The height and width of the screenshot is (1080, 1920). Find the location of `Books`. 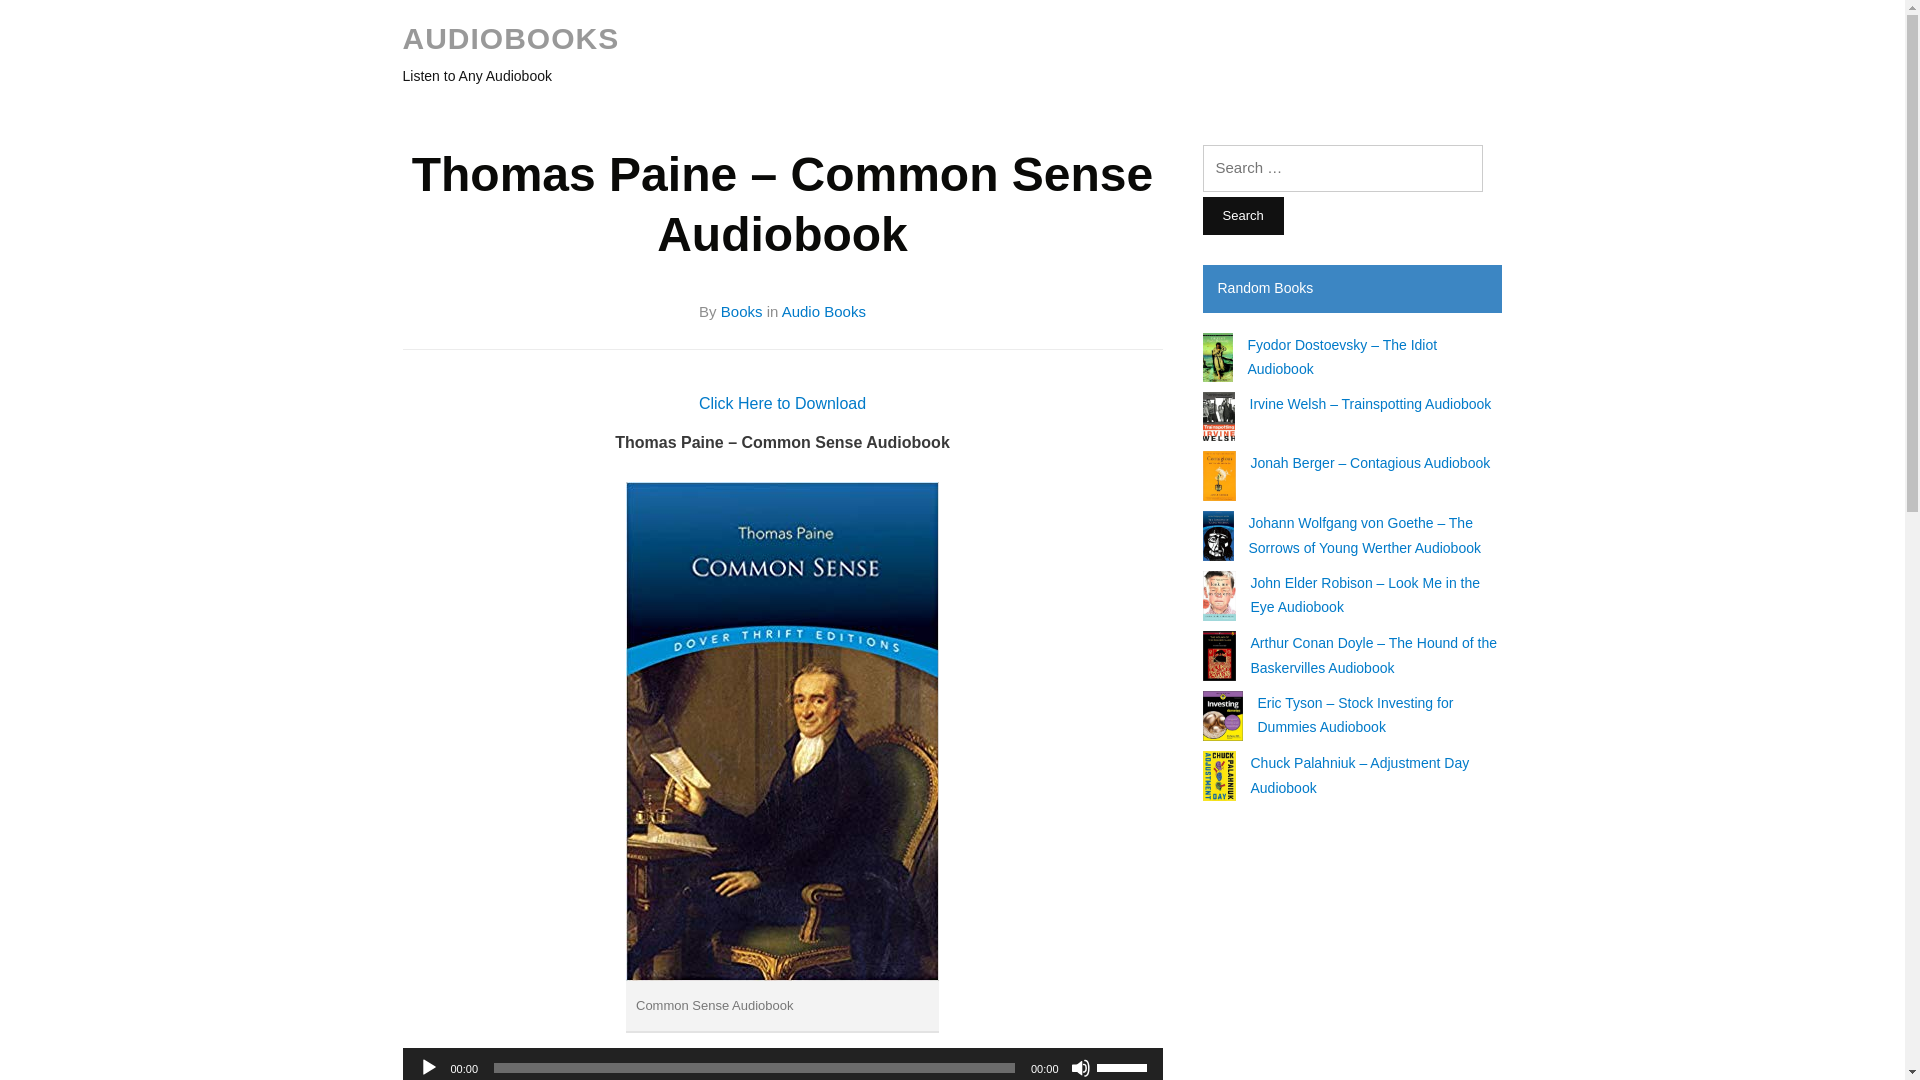

Books is located at coordinates (742, 311).